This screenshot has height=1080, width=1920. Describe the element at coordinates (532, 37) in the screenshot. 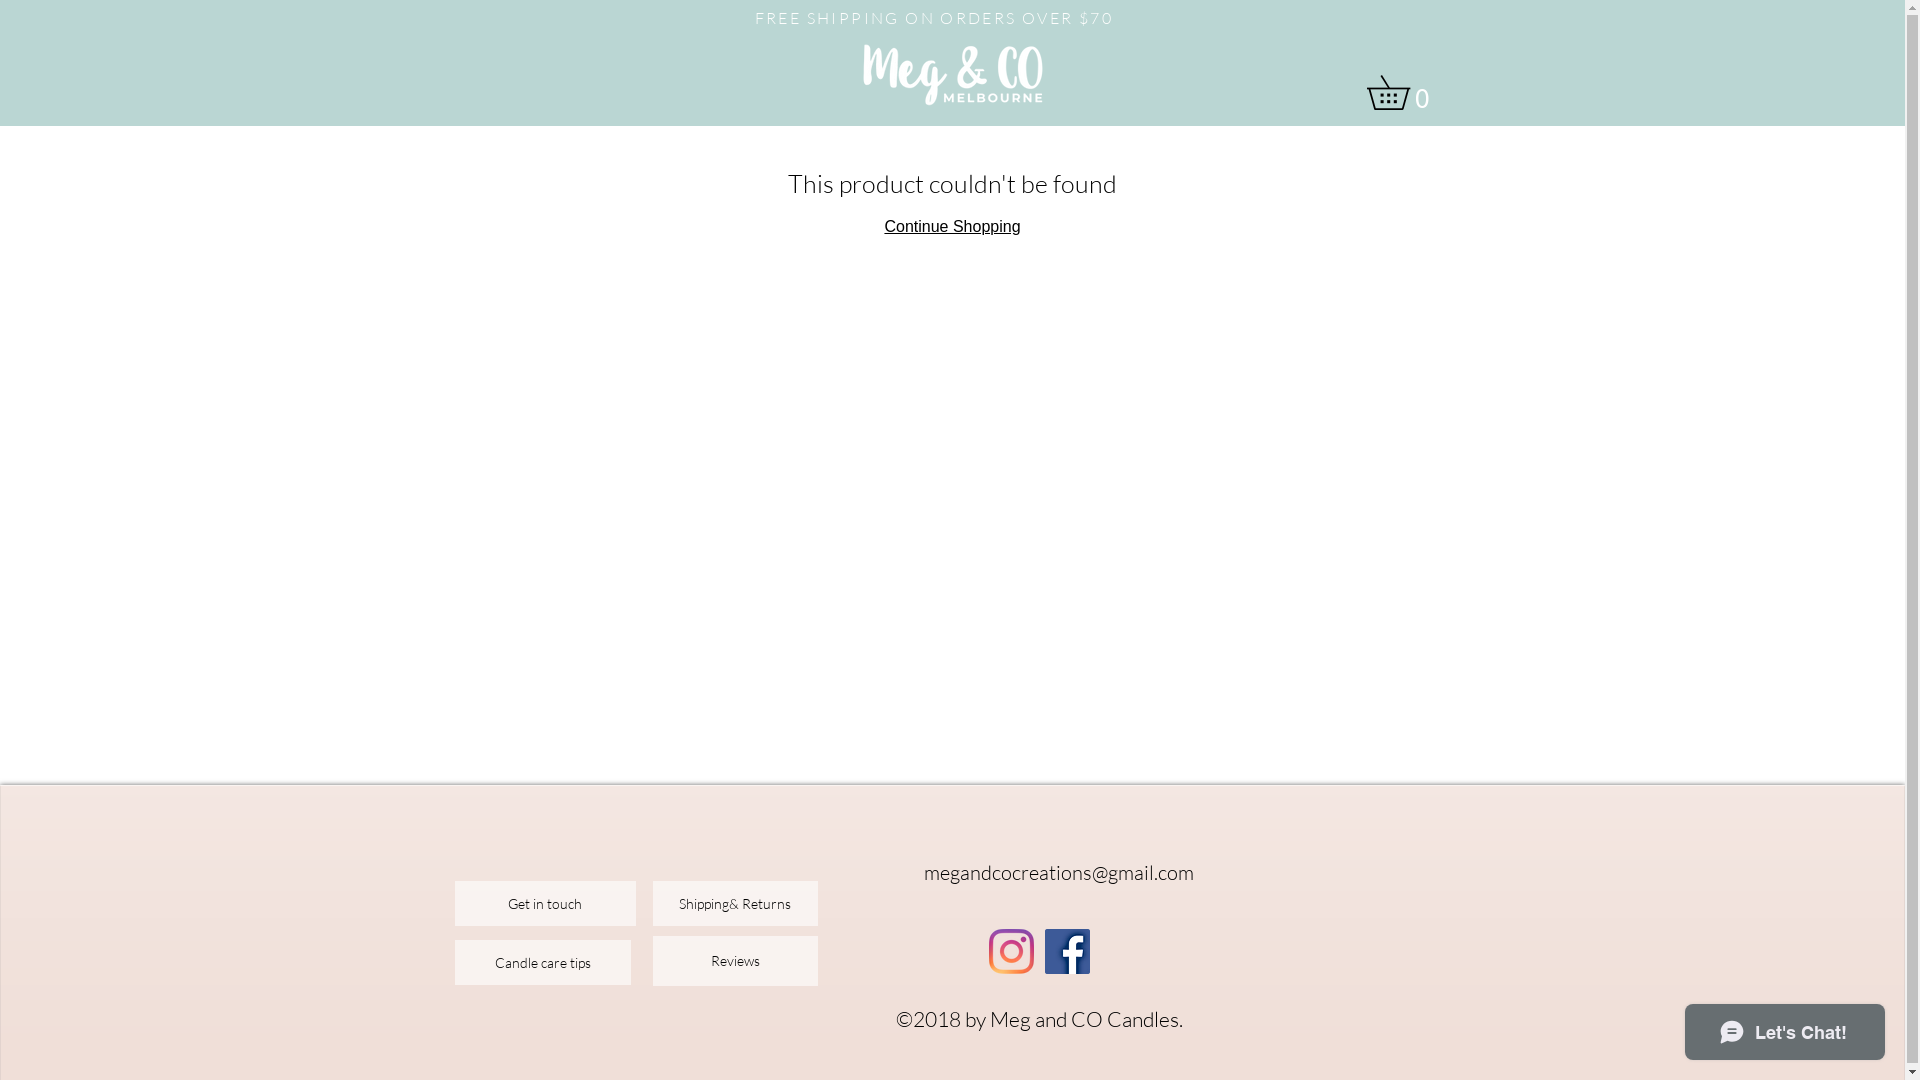

I see `Home` at that location.